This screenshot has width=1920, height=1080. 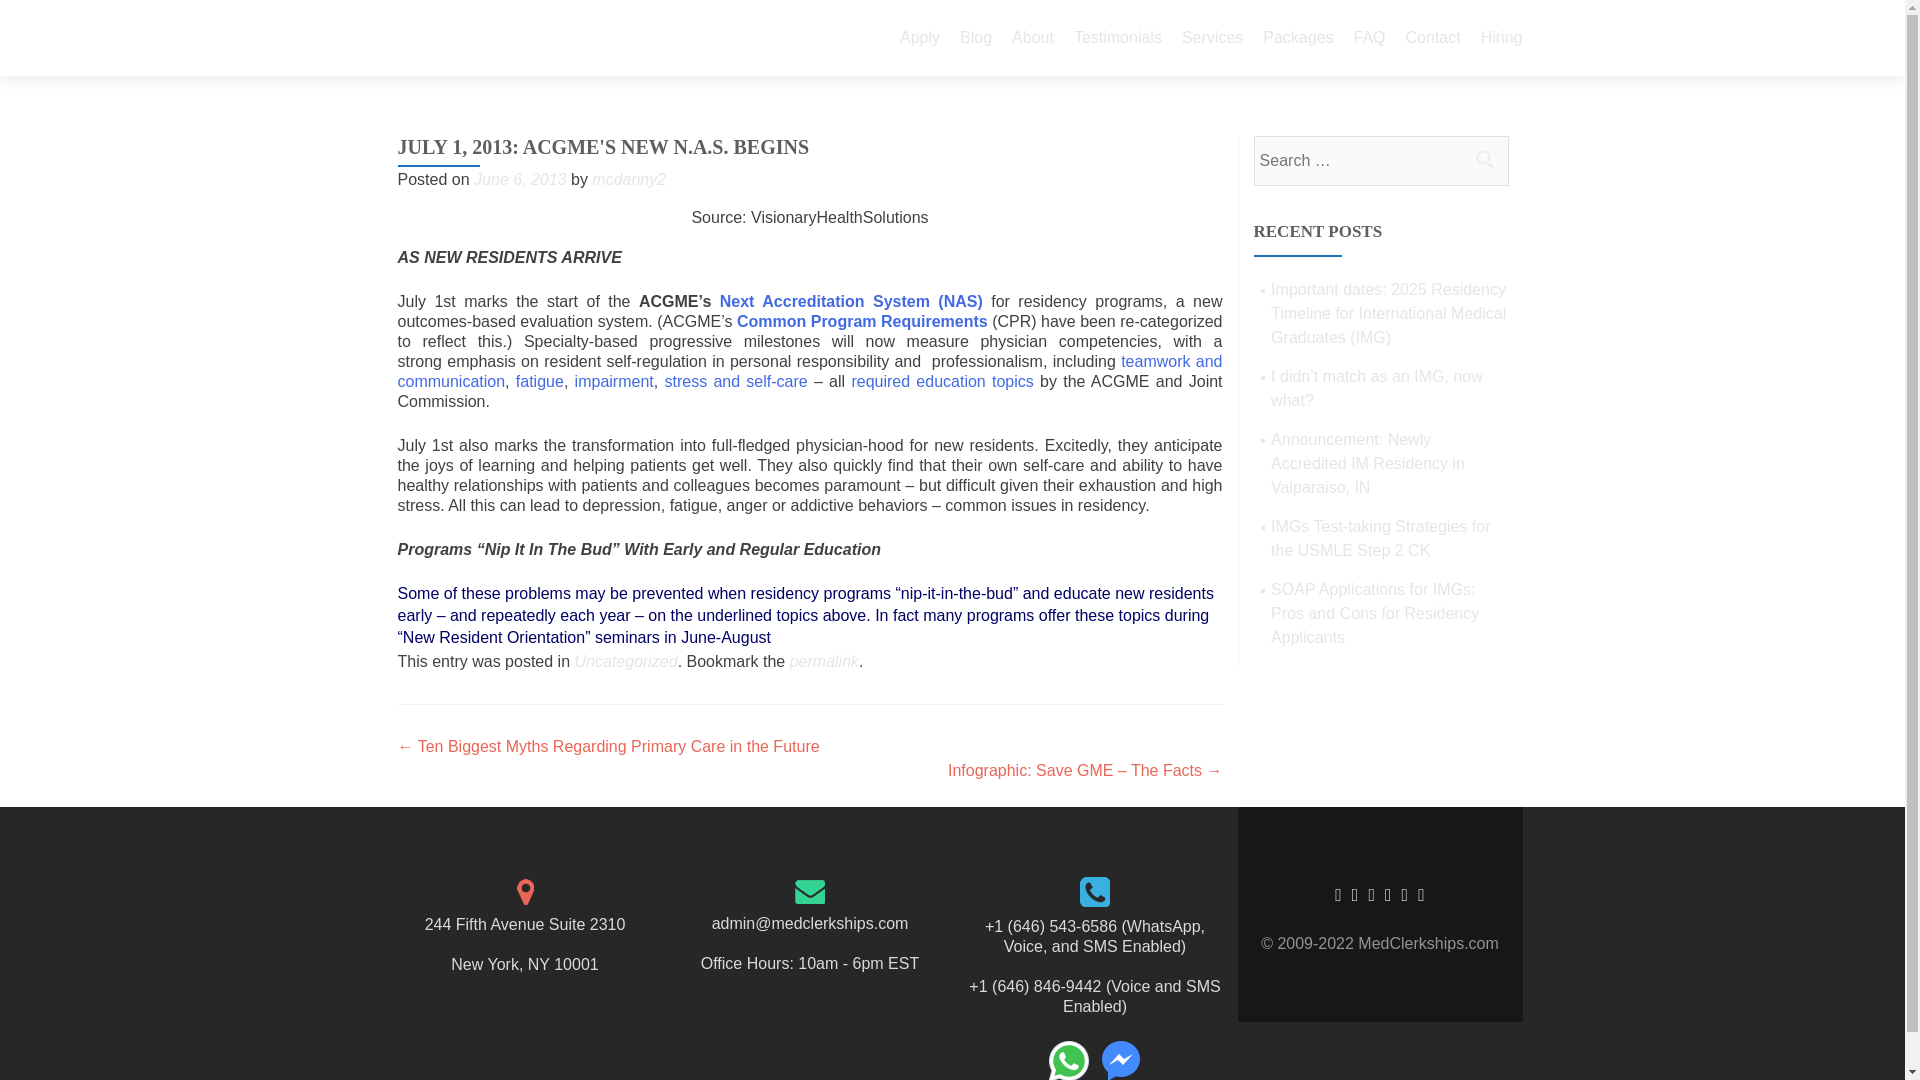 I want to click on stress and self-care, so click(x=735, y=380).